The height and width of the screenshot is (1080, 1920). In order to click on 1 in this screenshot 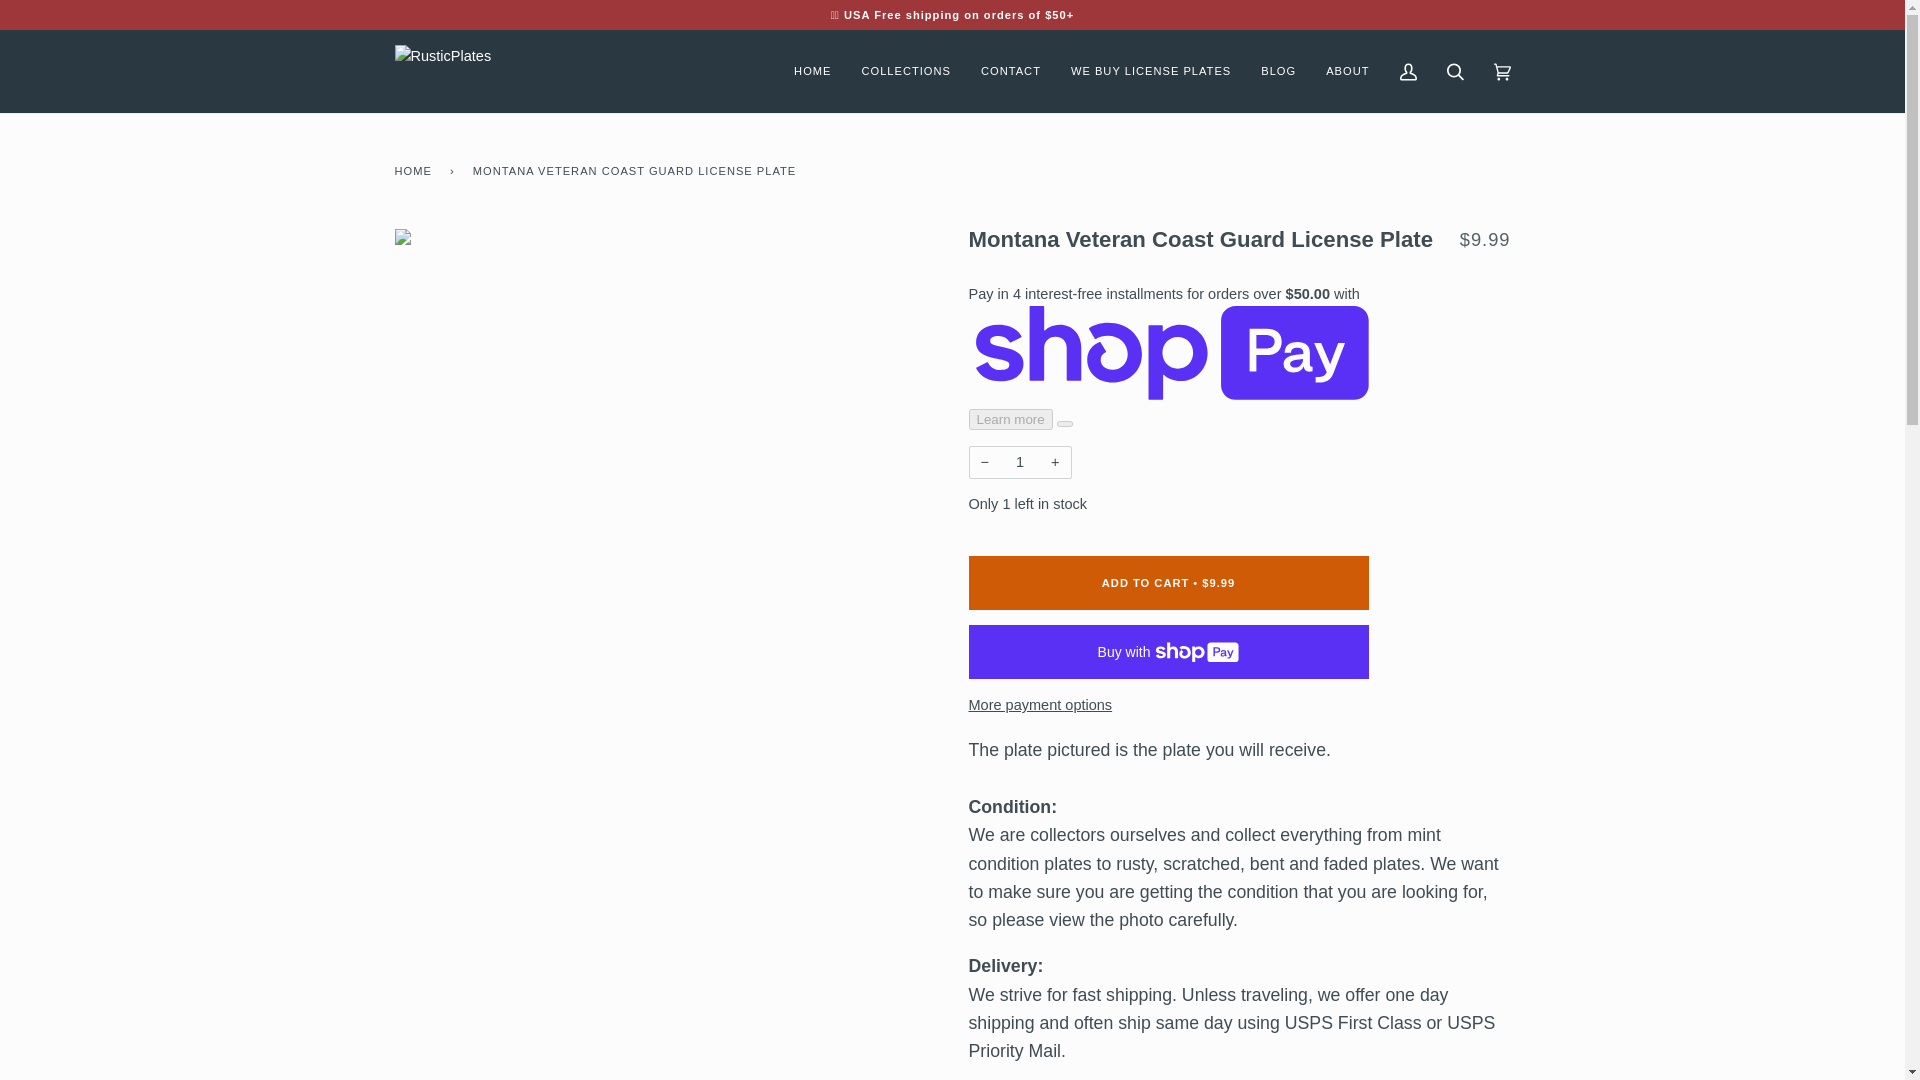, I will do `click(1019, 462)`.